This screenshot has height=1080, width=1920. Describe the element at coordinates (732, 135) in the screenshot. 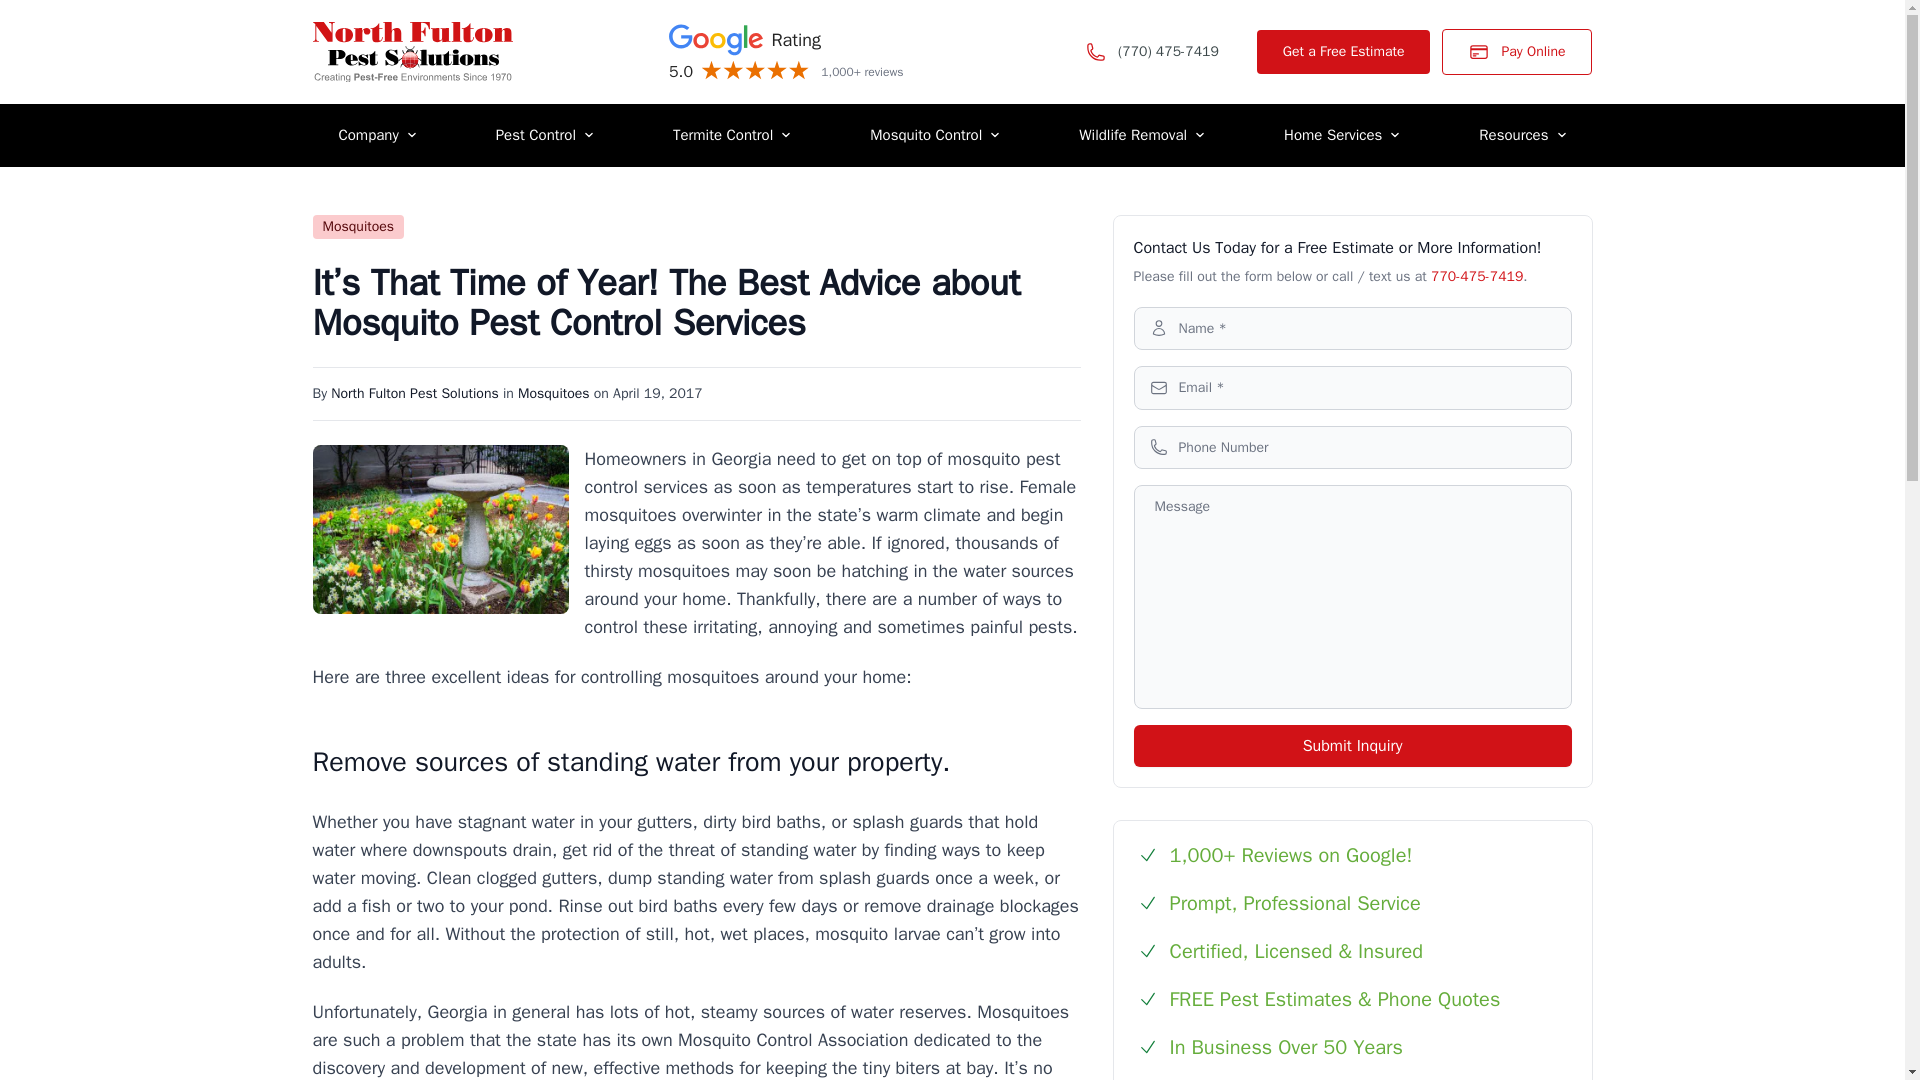

I see `Termite Control` at that location.